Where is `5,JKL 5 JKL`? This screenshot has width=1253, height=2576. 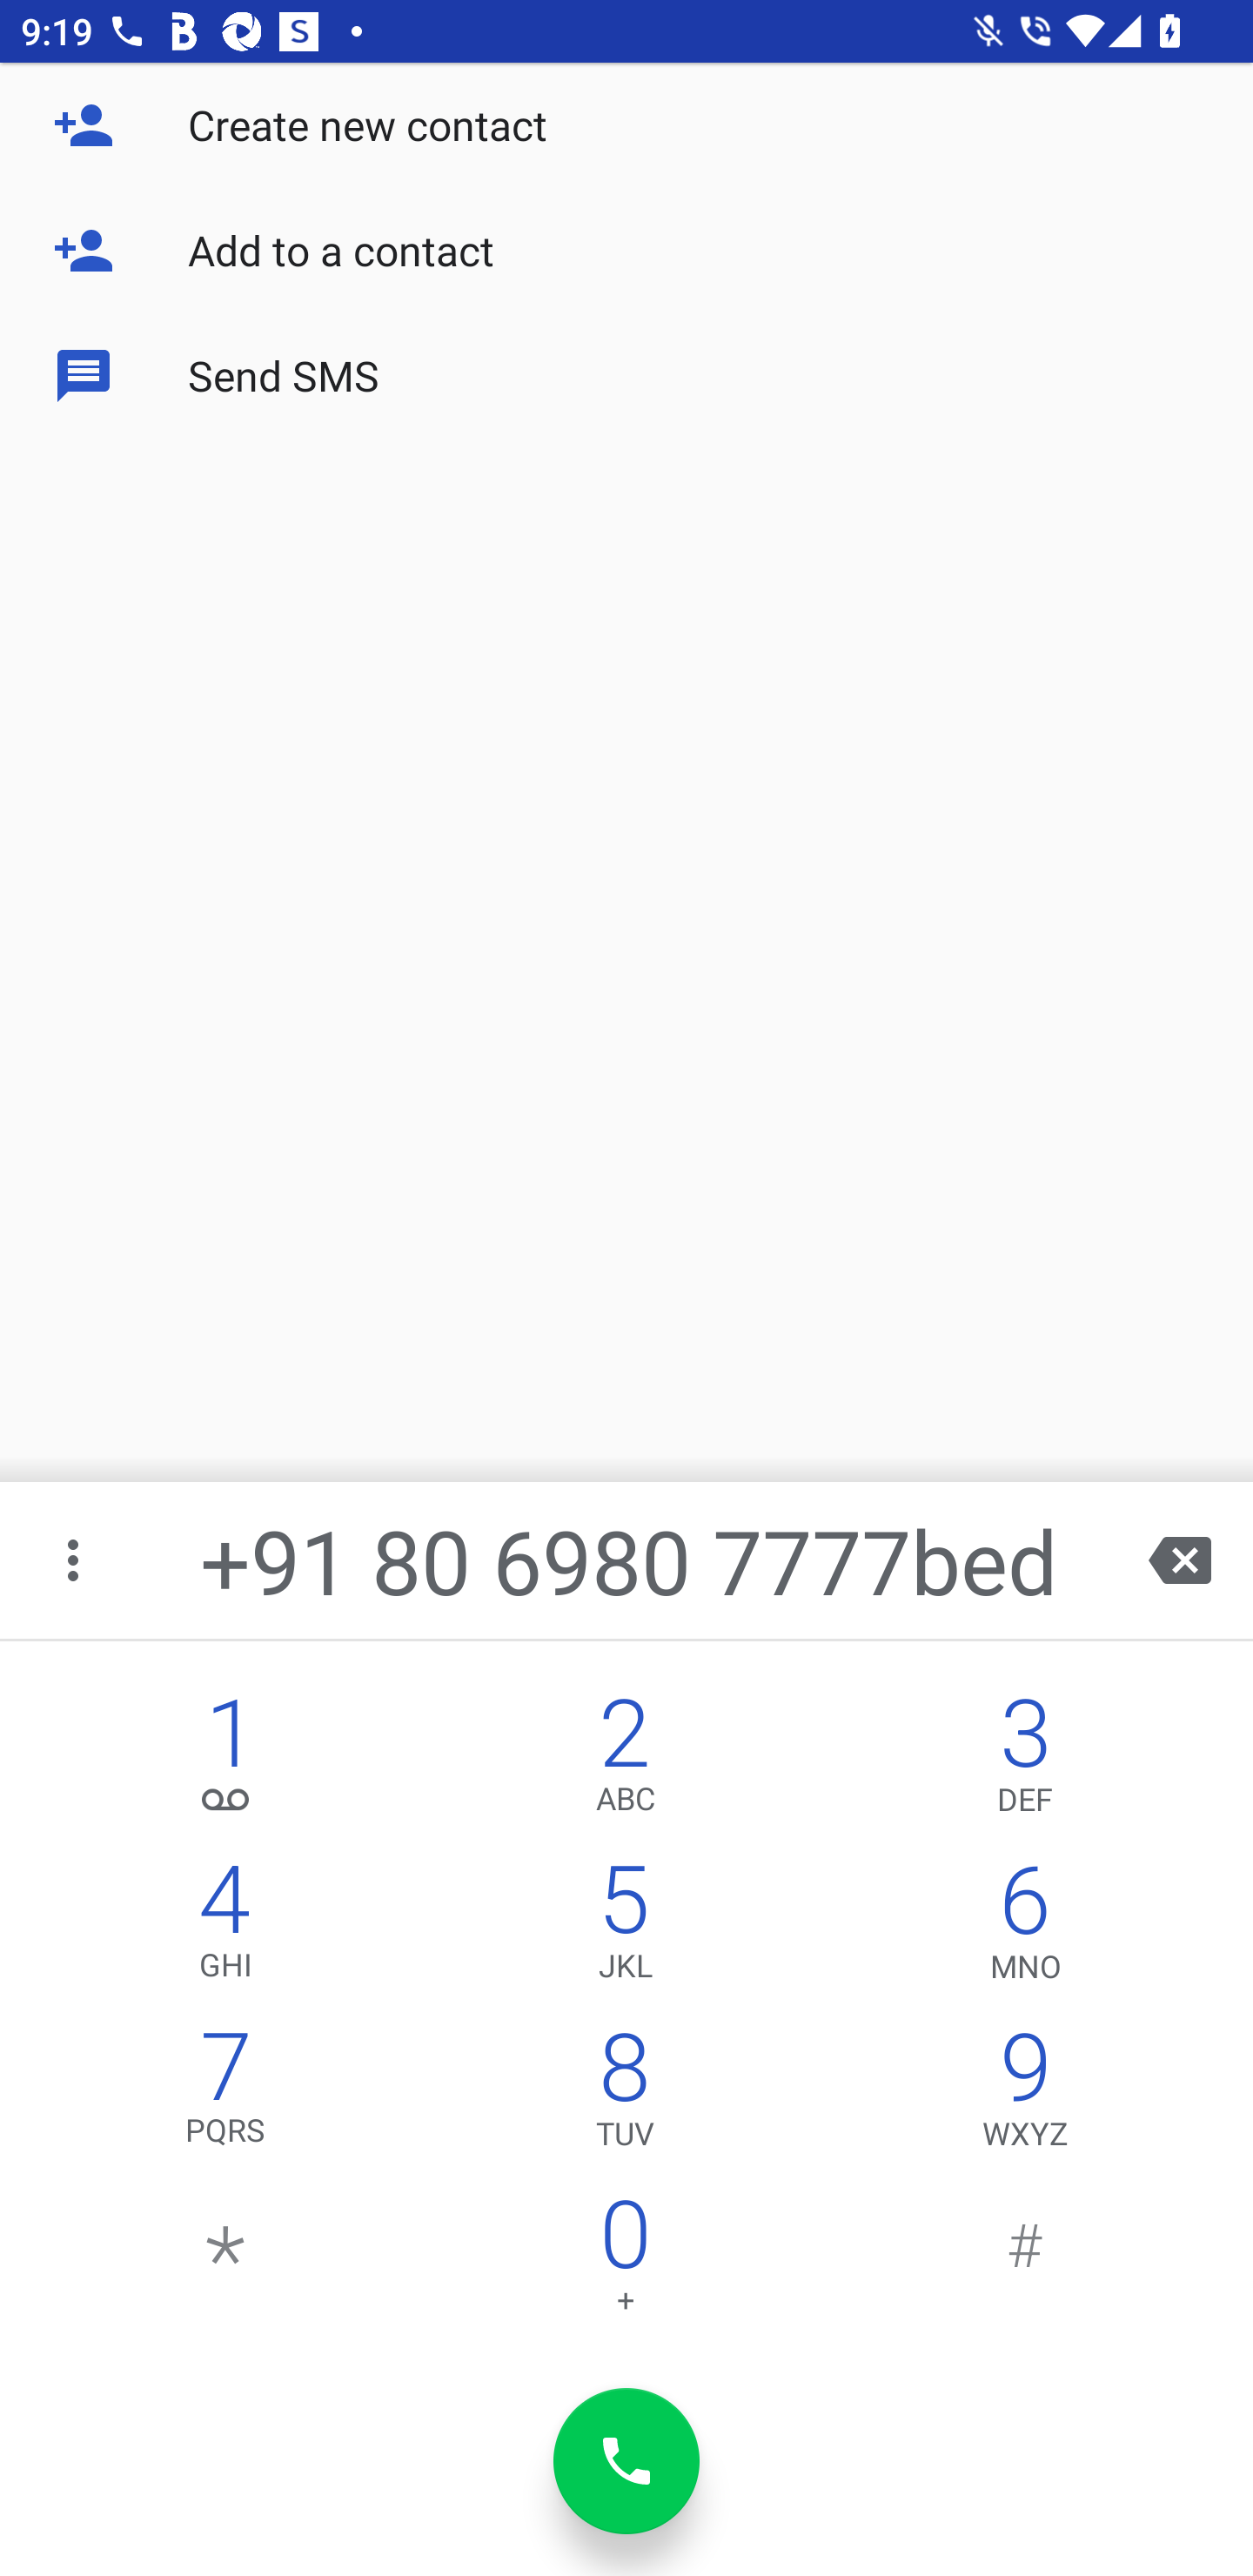 5,JKL 5 JKL is located at coordinates (625, 1928).